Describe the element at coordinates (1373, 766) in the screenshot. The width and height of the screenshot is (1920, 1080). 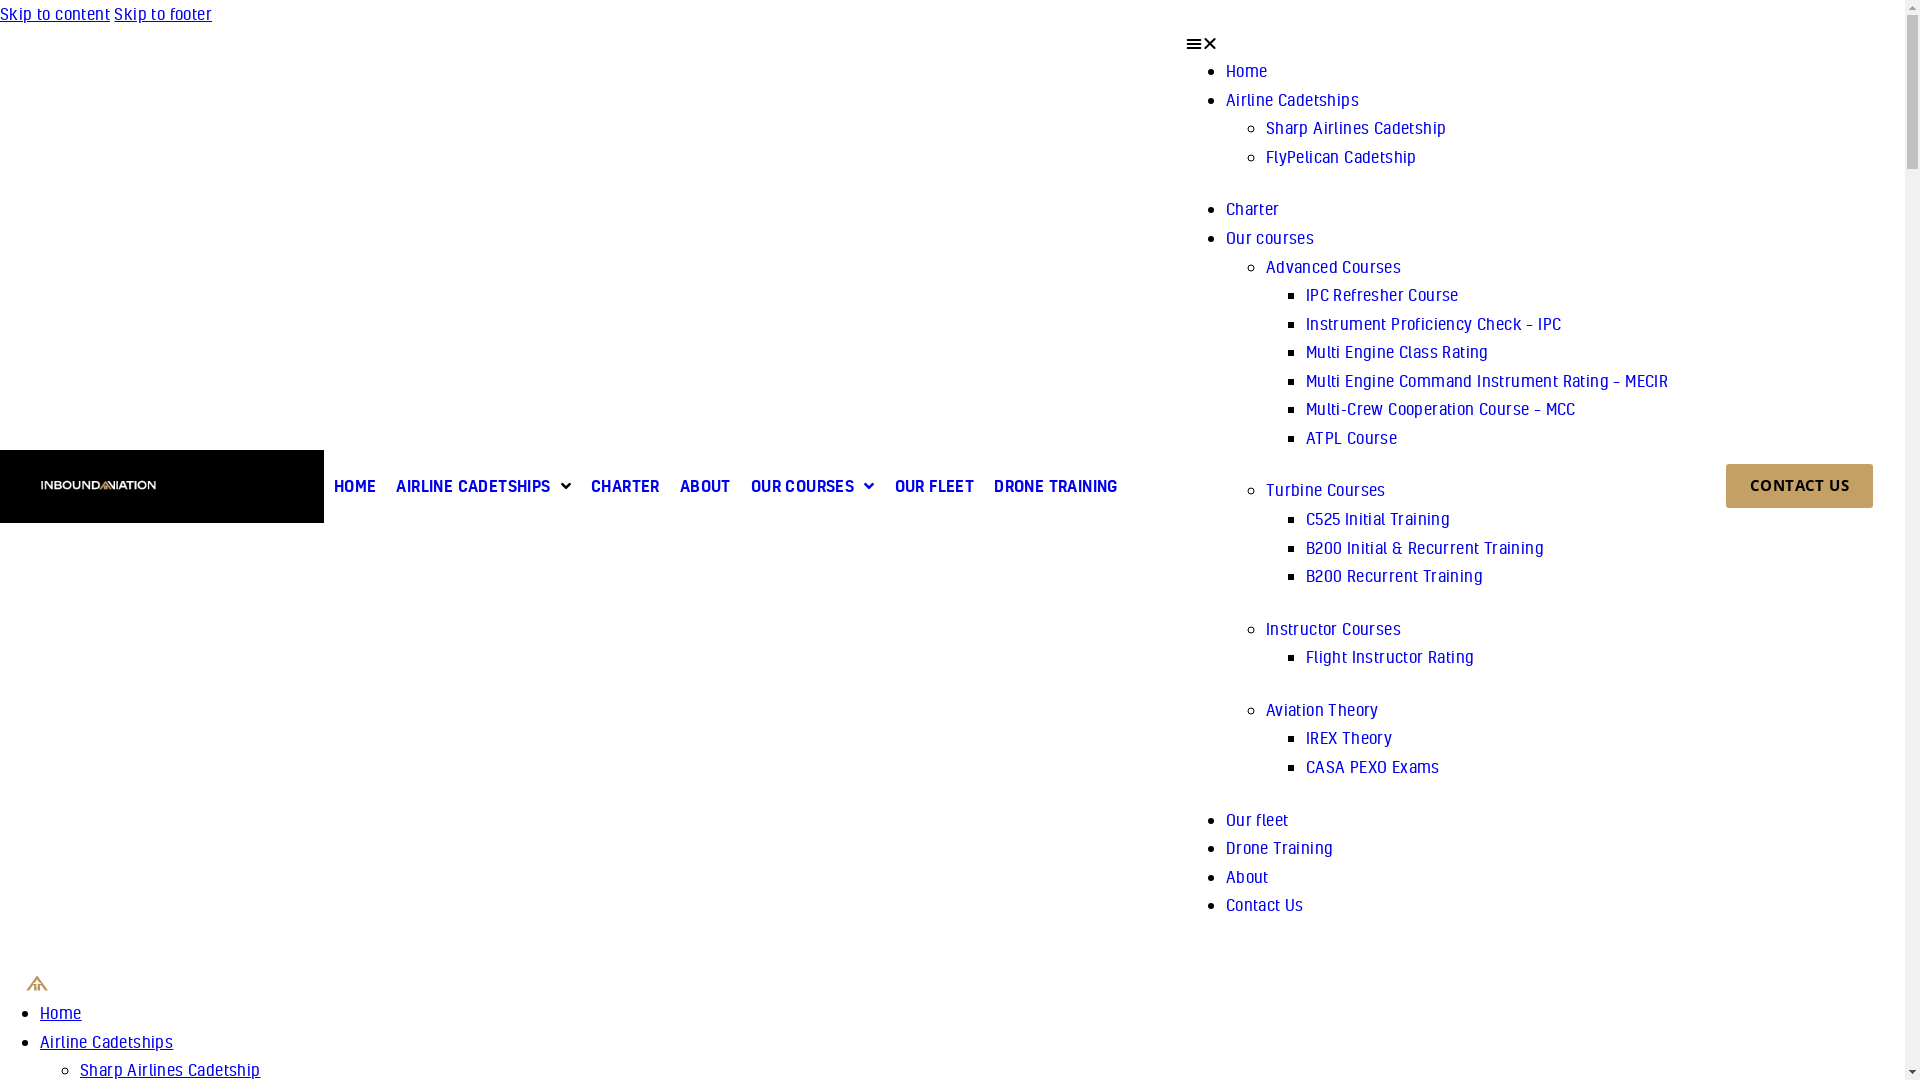
I see `CASA PEXO Exams` at that location.